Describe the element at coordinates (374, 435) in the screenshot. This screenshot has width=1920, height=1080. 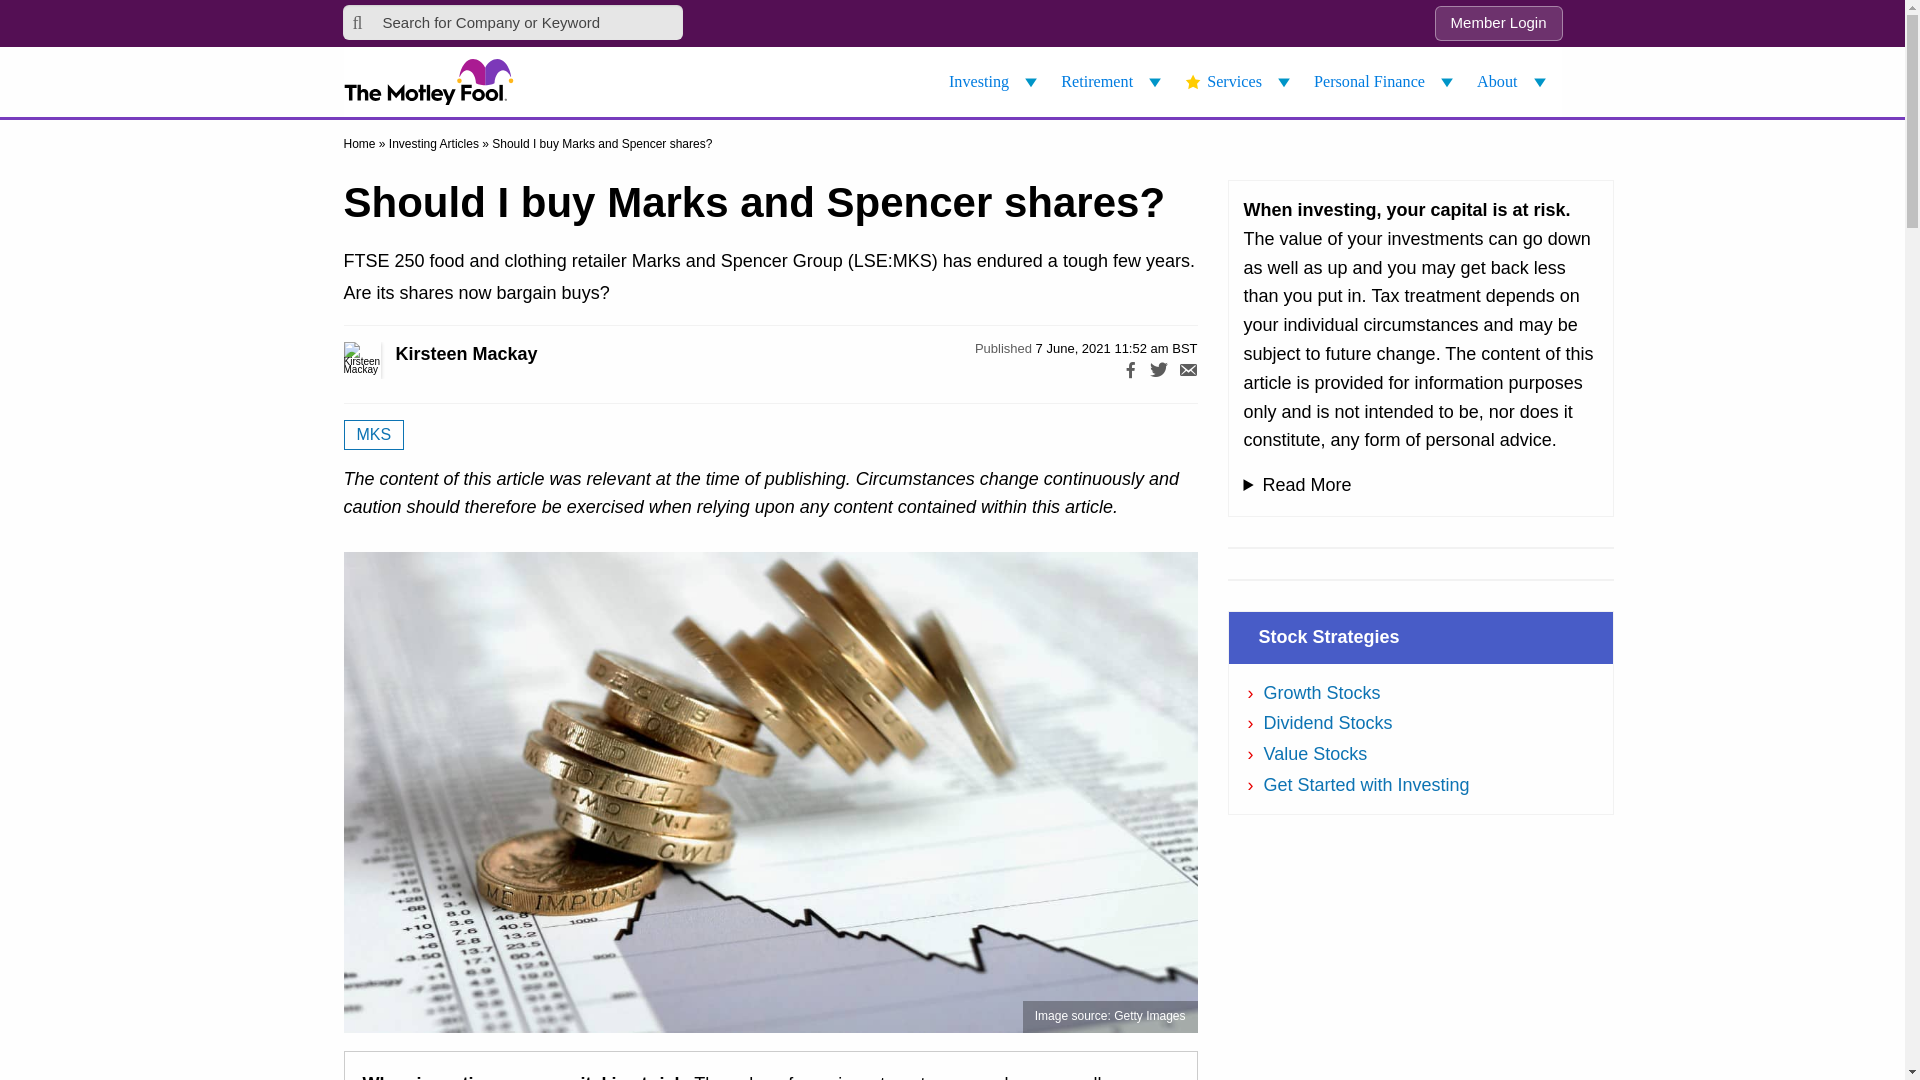
I see `See more articles about MKS` at that location.